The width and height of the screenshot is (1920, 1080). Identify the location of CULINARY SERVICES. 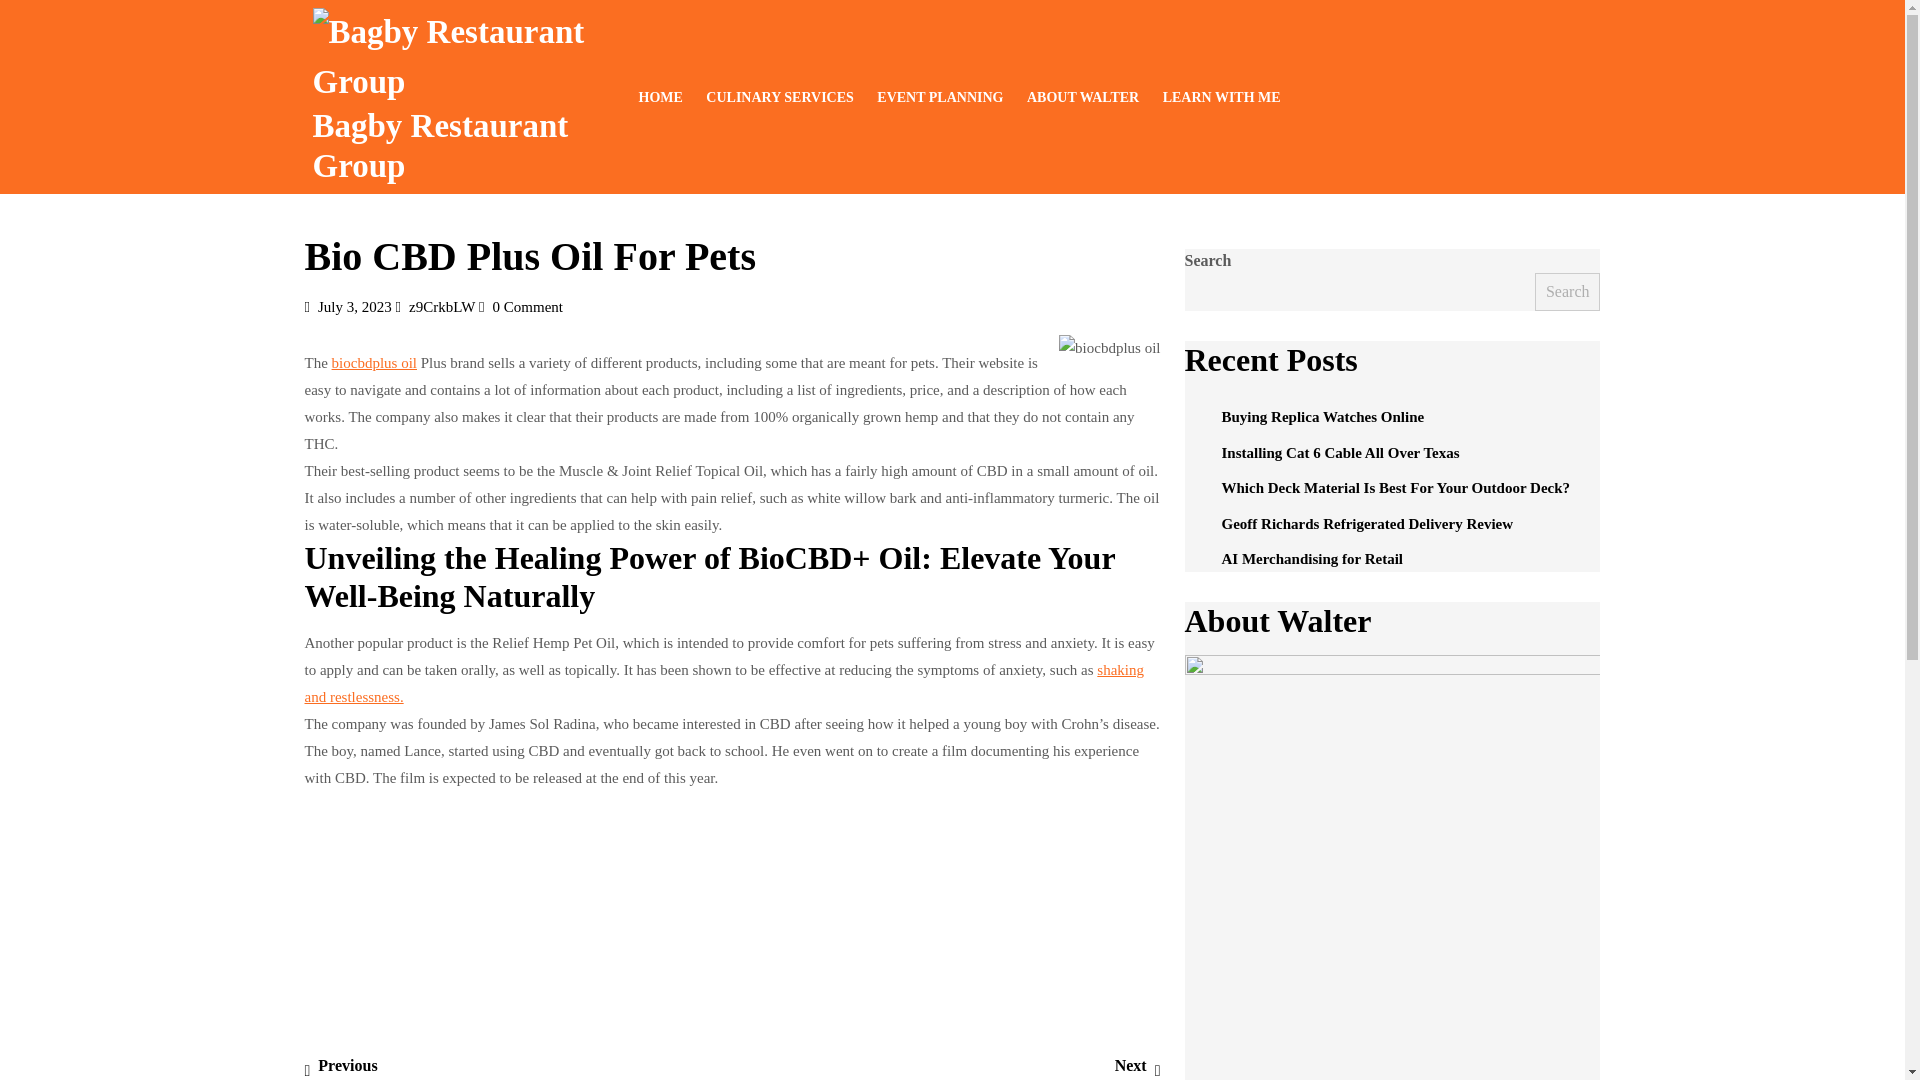
(354, 307).